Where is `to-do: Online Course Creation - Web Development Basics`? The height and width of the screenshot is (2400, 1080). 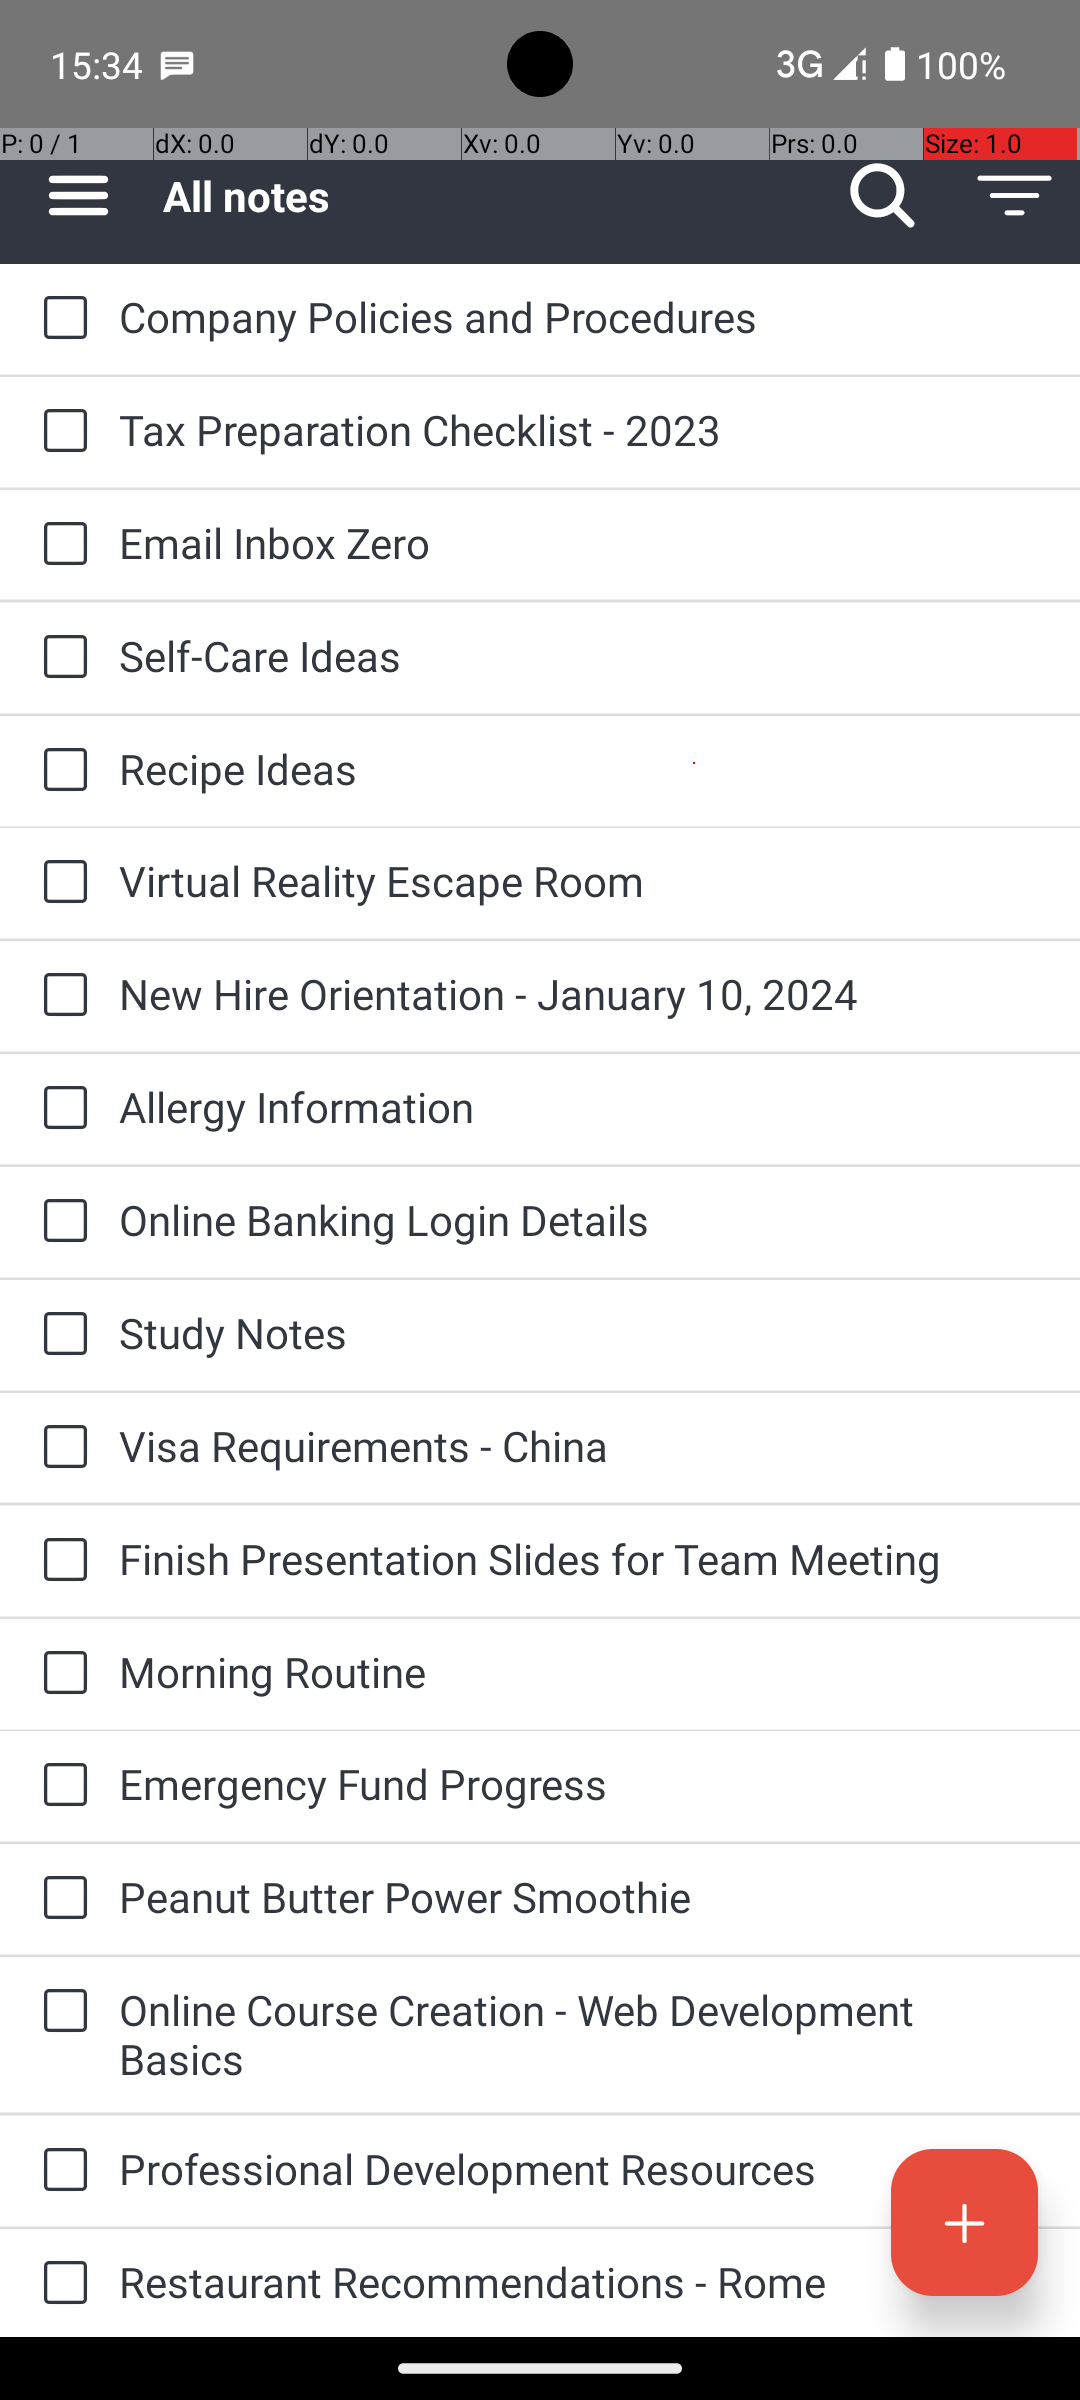 to-do: Online Course Creation - Web Development Basics is located at coordinates (60, 2012).